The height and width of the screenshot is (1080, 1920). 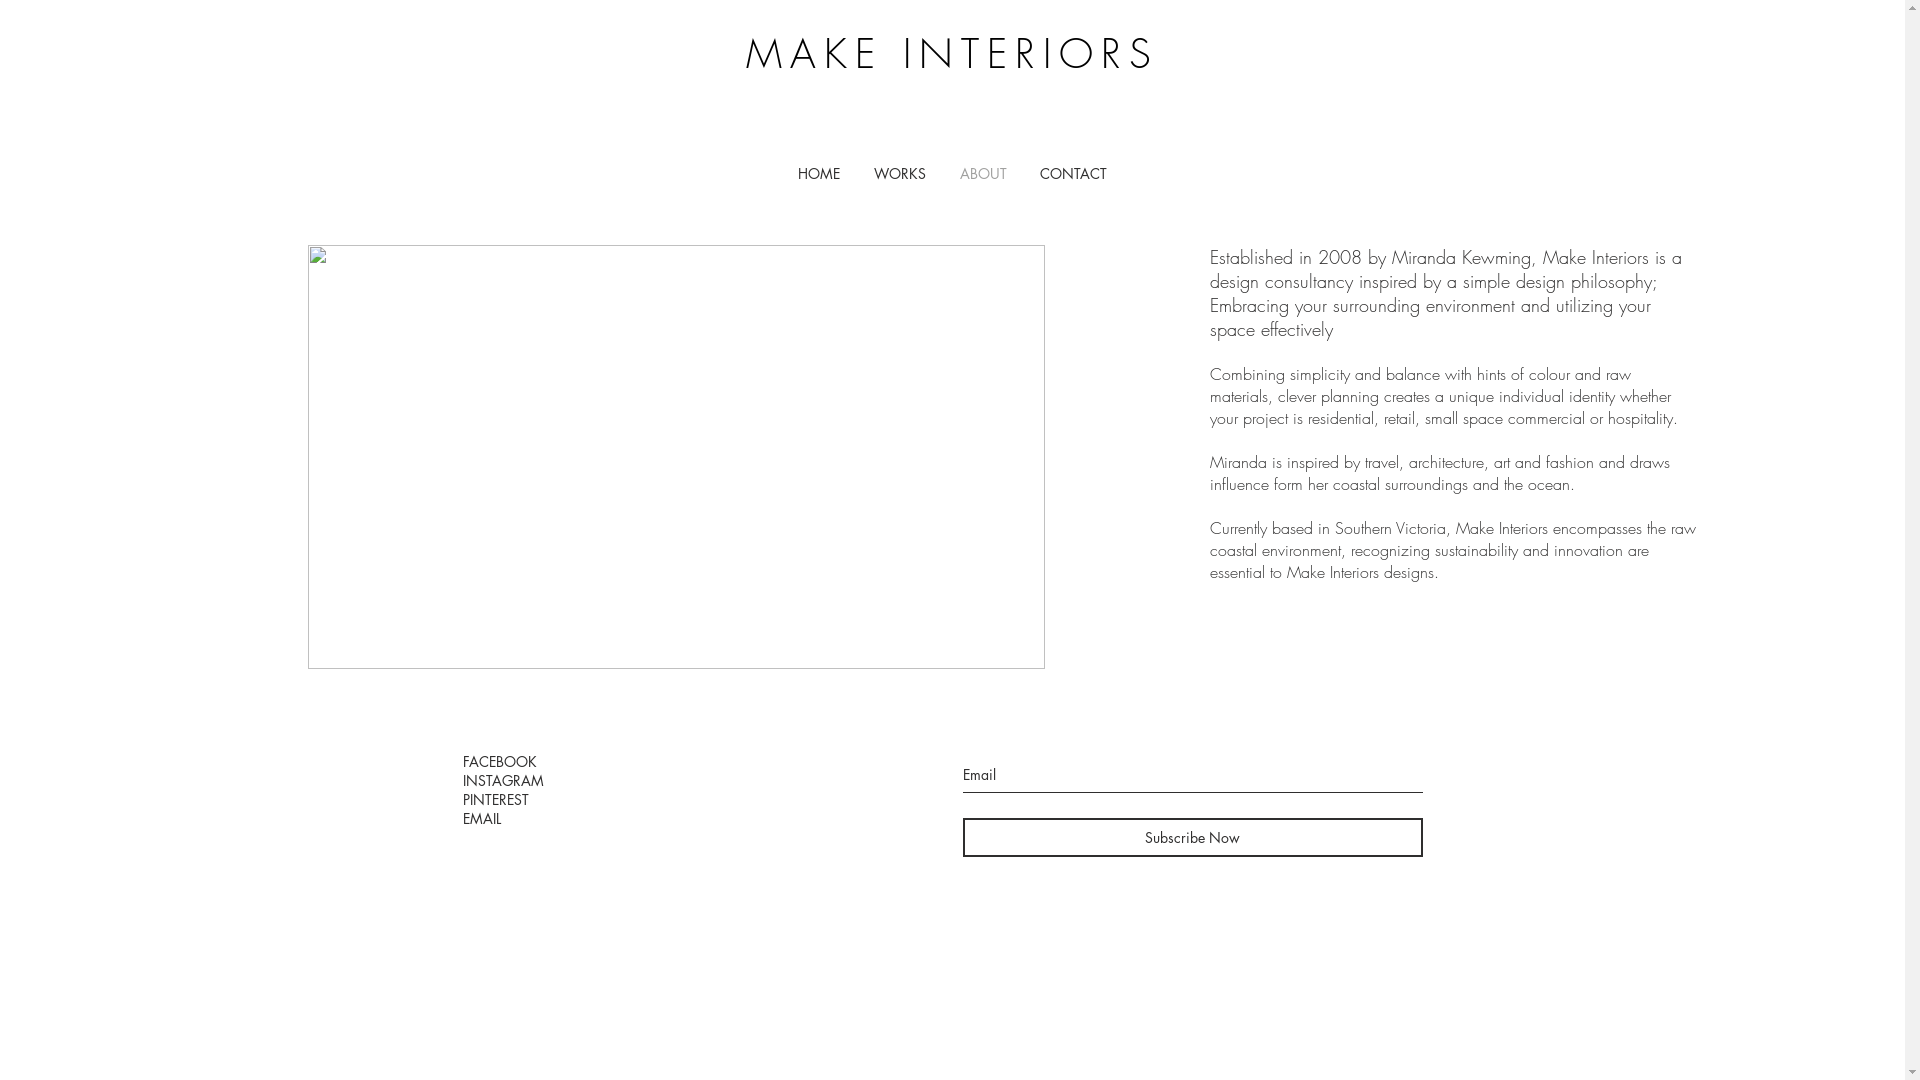 What do you see at coordinates (499, 762) in the screenshot?
I see `FACEBOOK` at bounding box center [499, 762].